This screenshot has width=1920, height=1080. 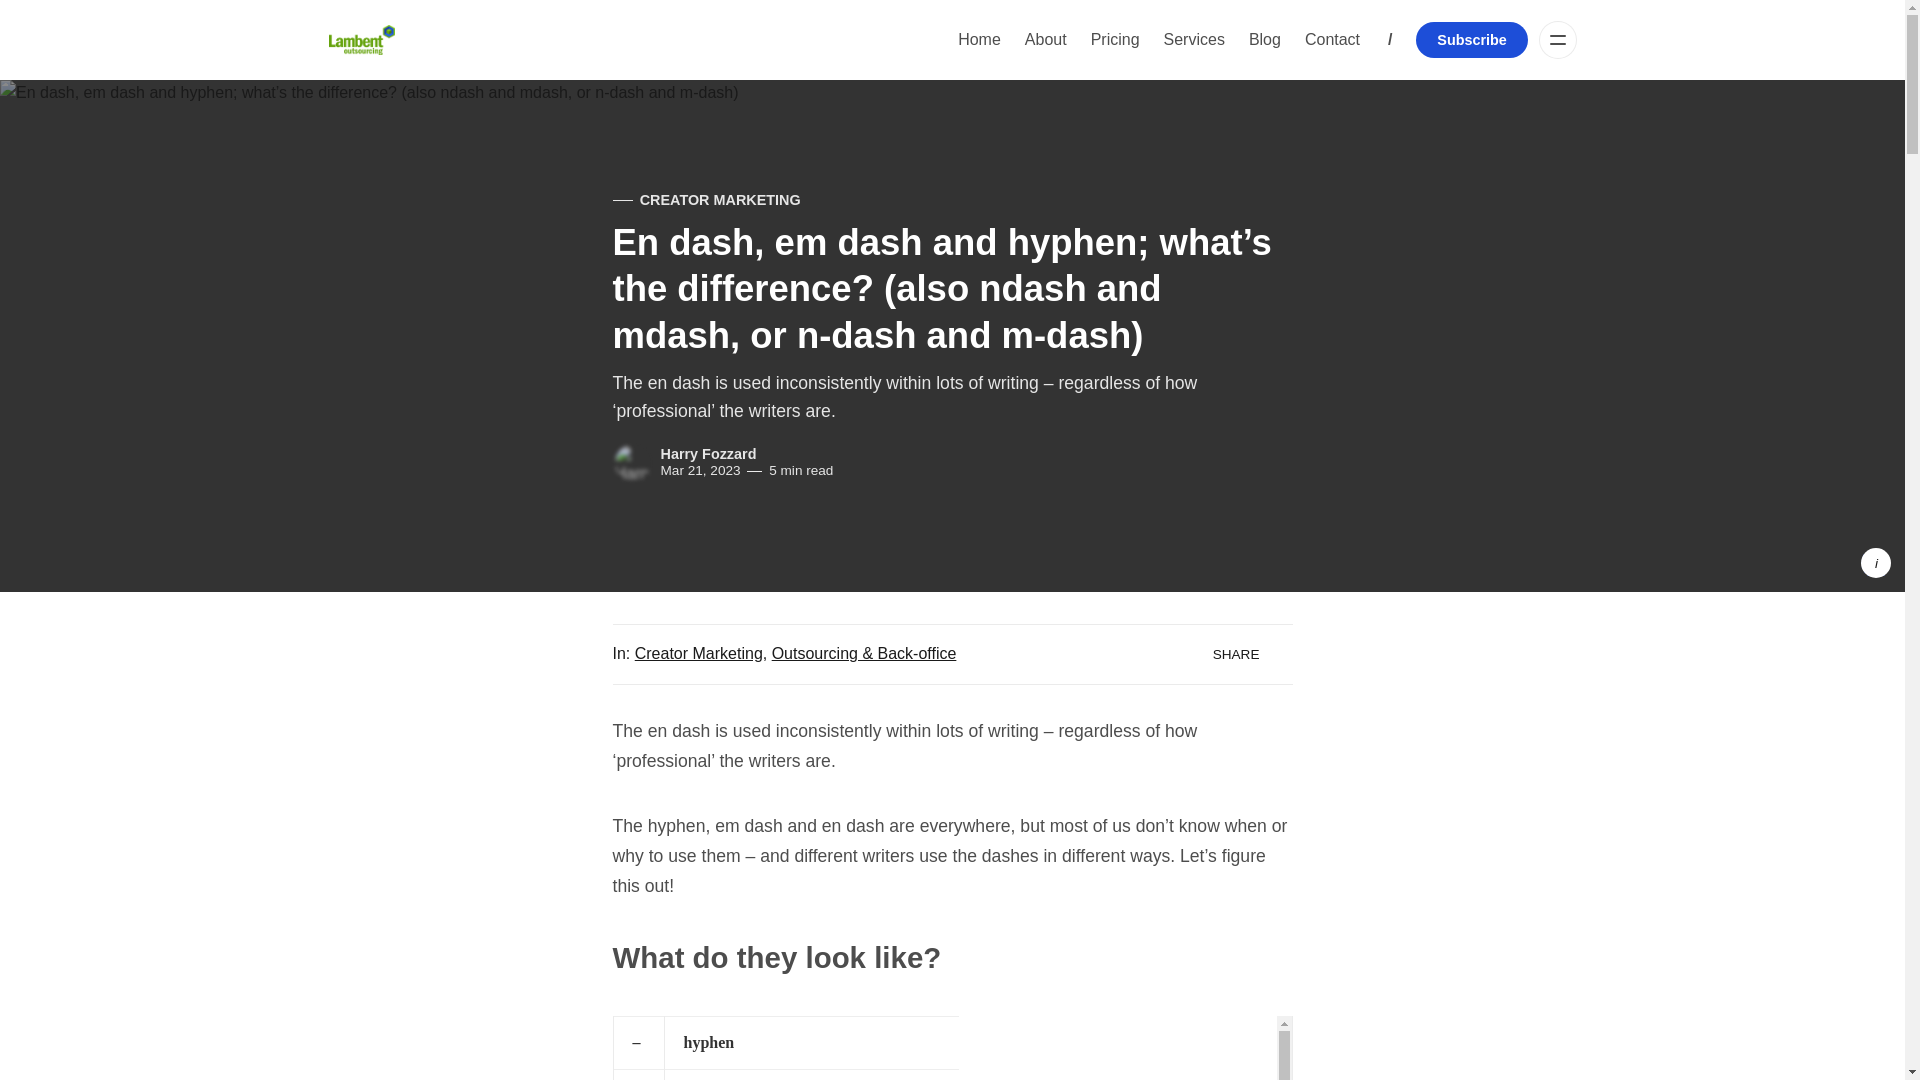 What do you see at coordinates (1194, 39) in the screenshot?
I see `Services` at bounding box center [1194, 39].